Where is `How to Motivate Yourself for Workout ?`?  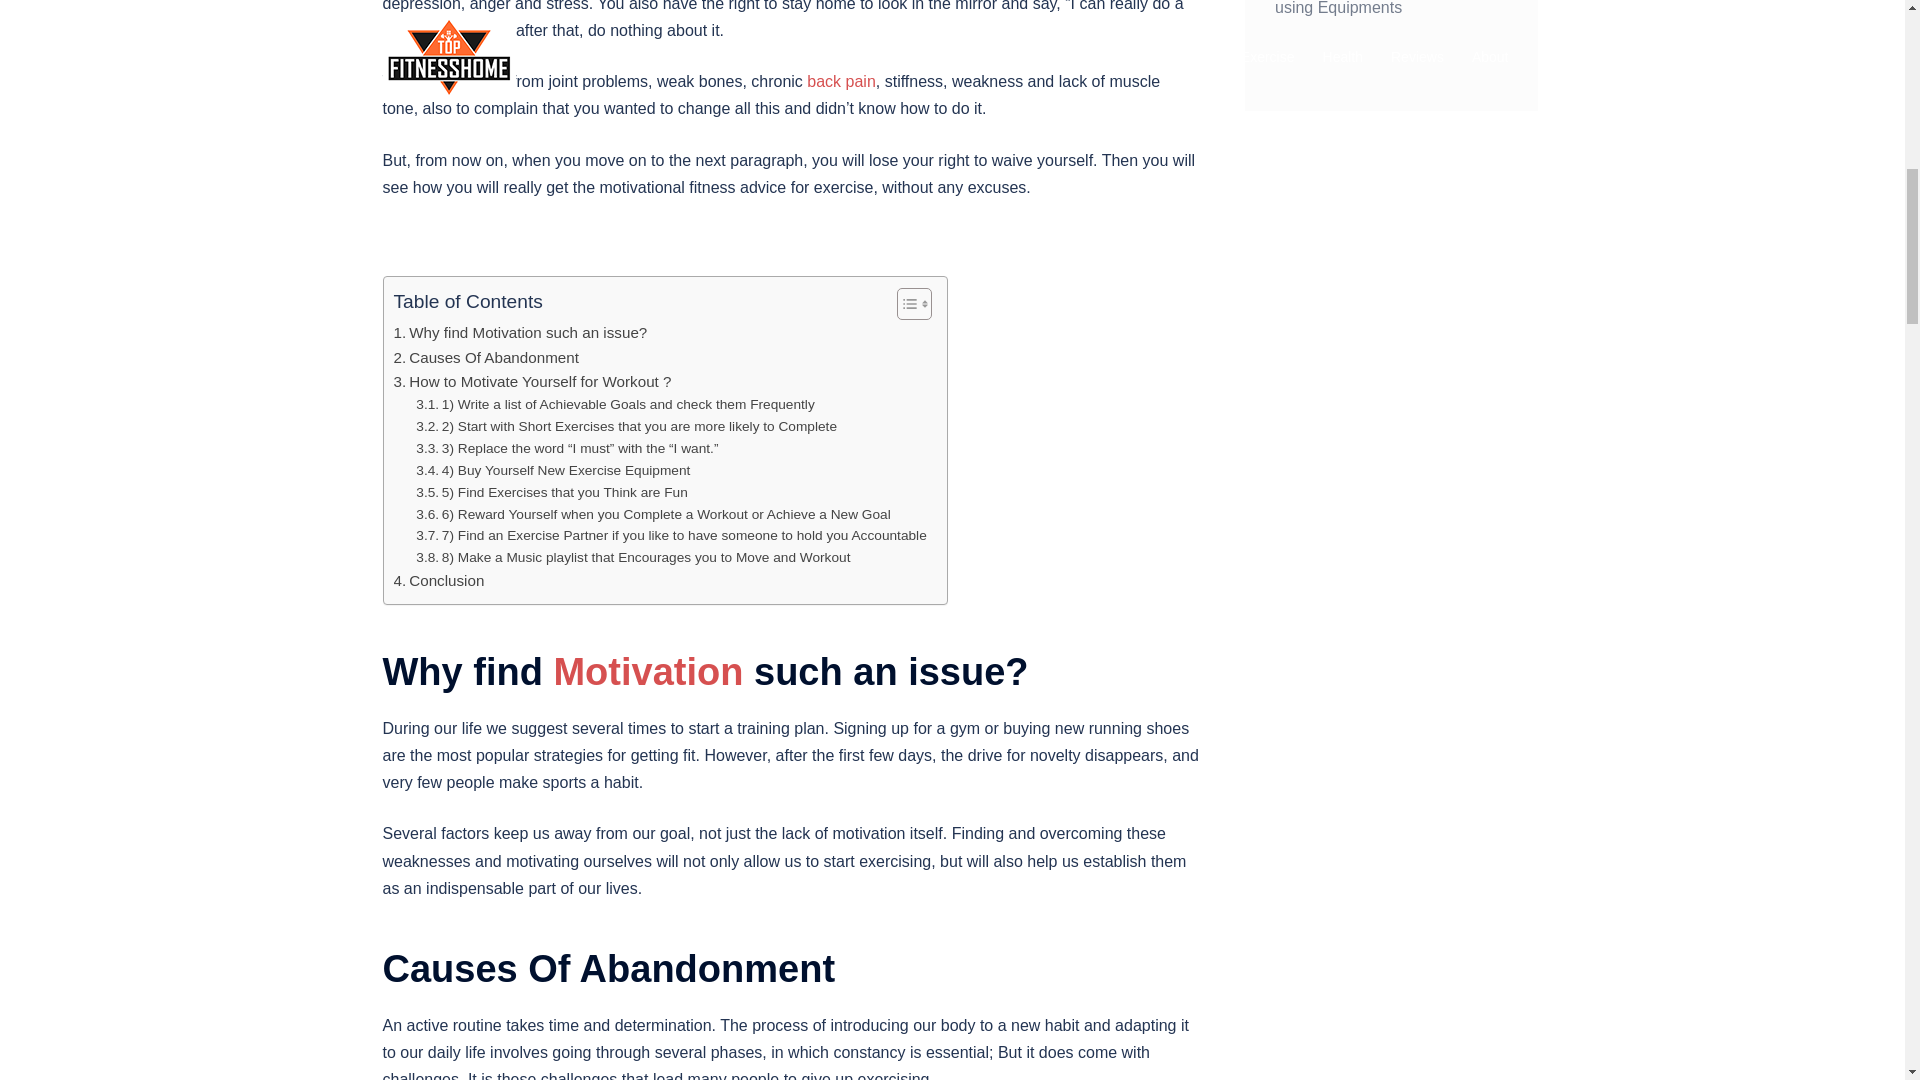 How to Motivate Yourself for Workout ? is located at coordinates (532, 382).